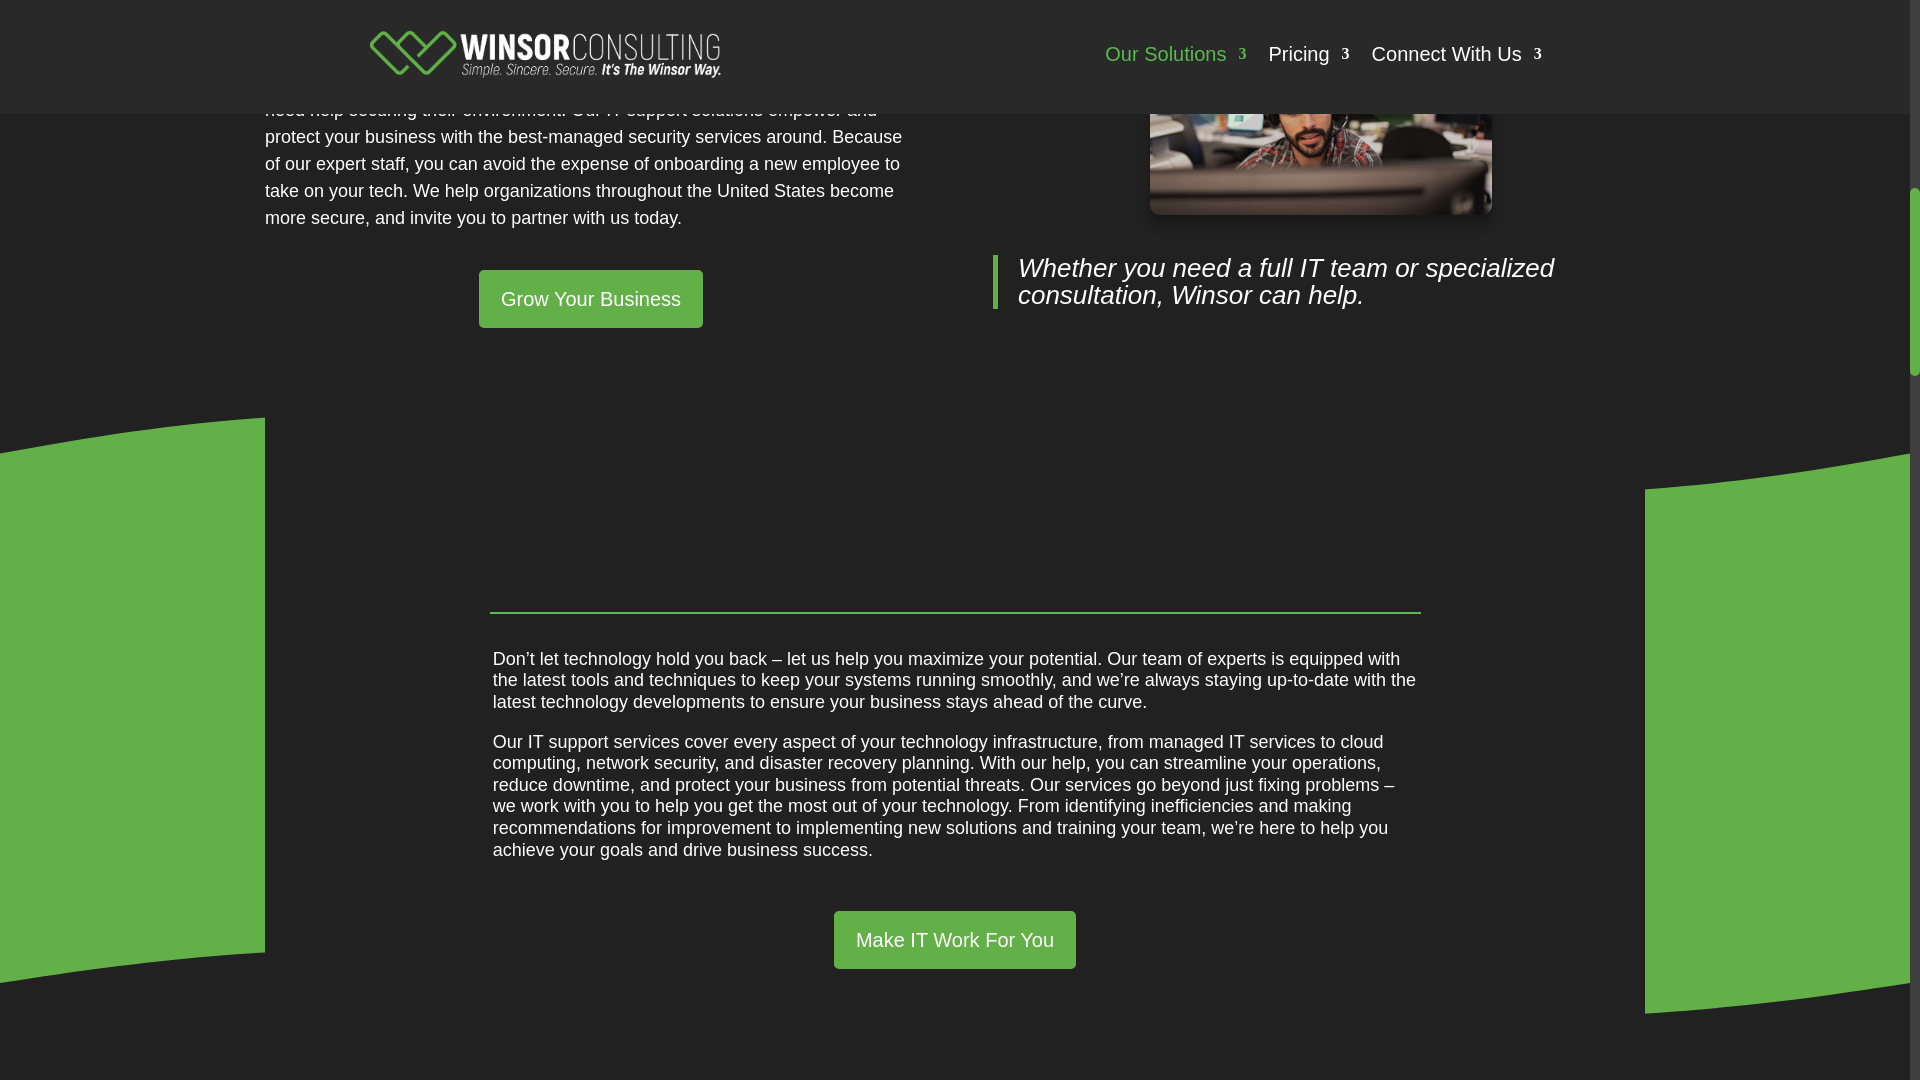  I want to click on Winsor Consulting IT Support Team, so click(1318, 118).